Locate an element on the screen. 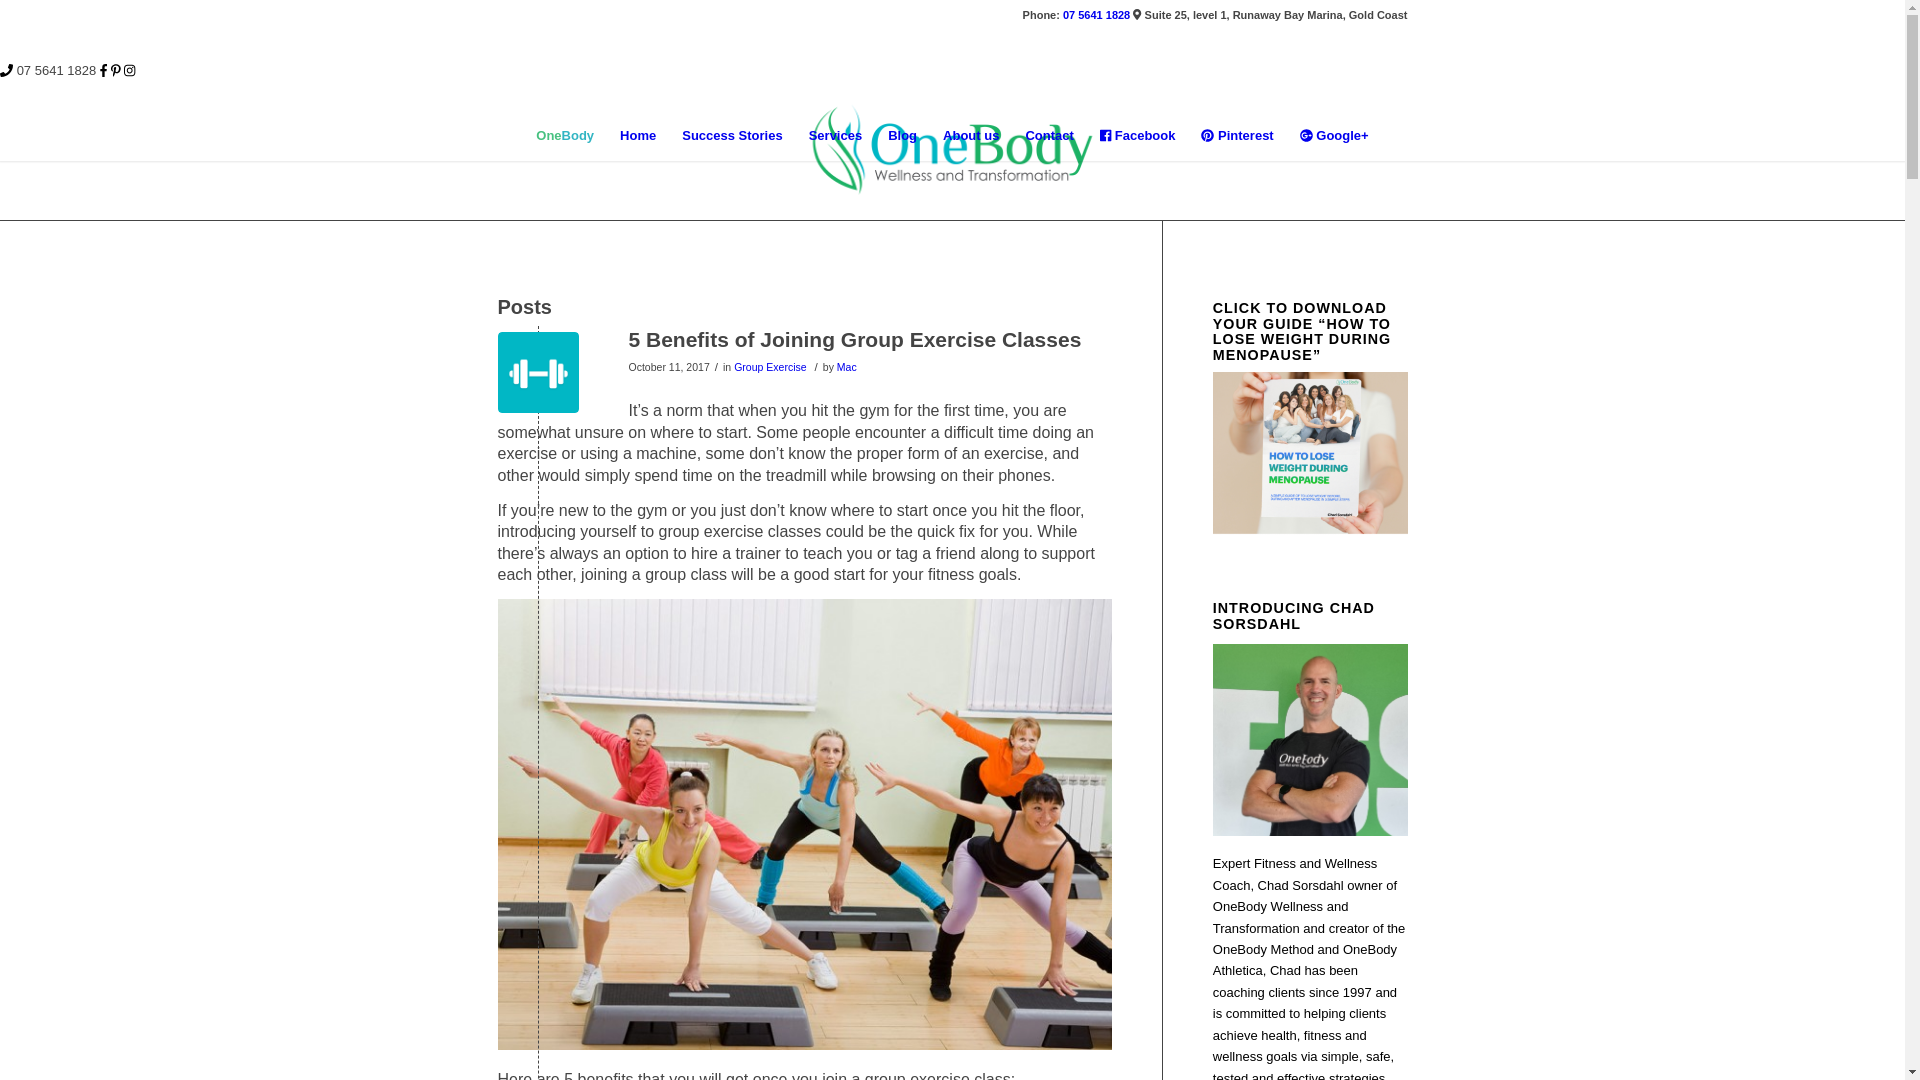 Image resolution: width=1920 pixels, height=1080 pixels. Services is located at coordinates (836, 136).